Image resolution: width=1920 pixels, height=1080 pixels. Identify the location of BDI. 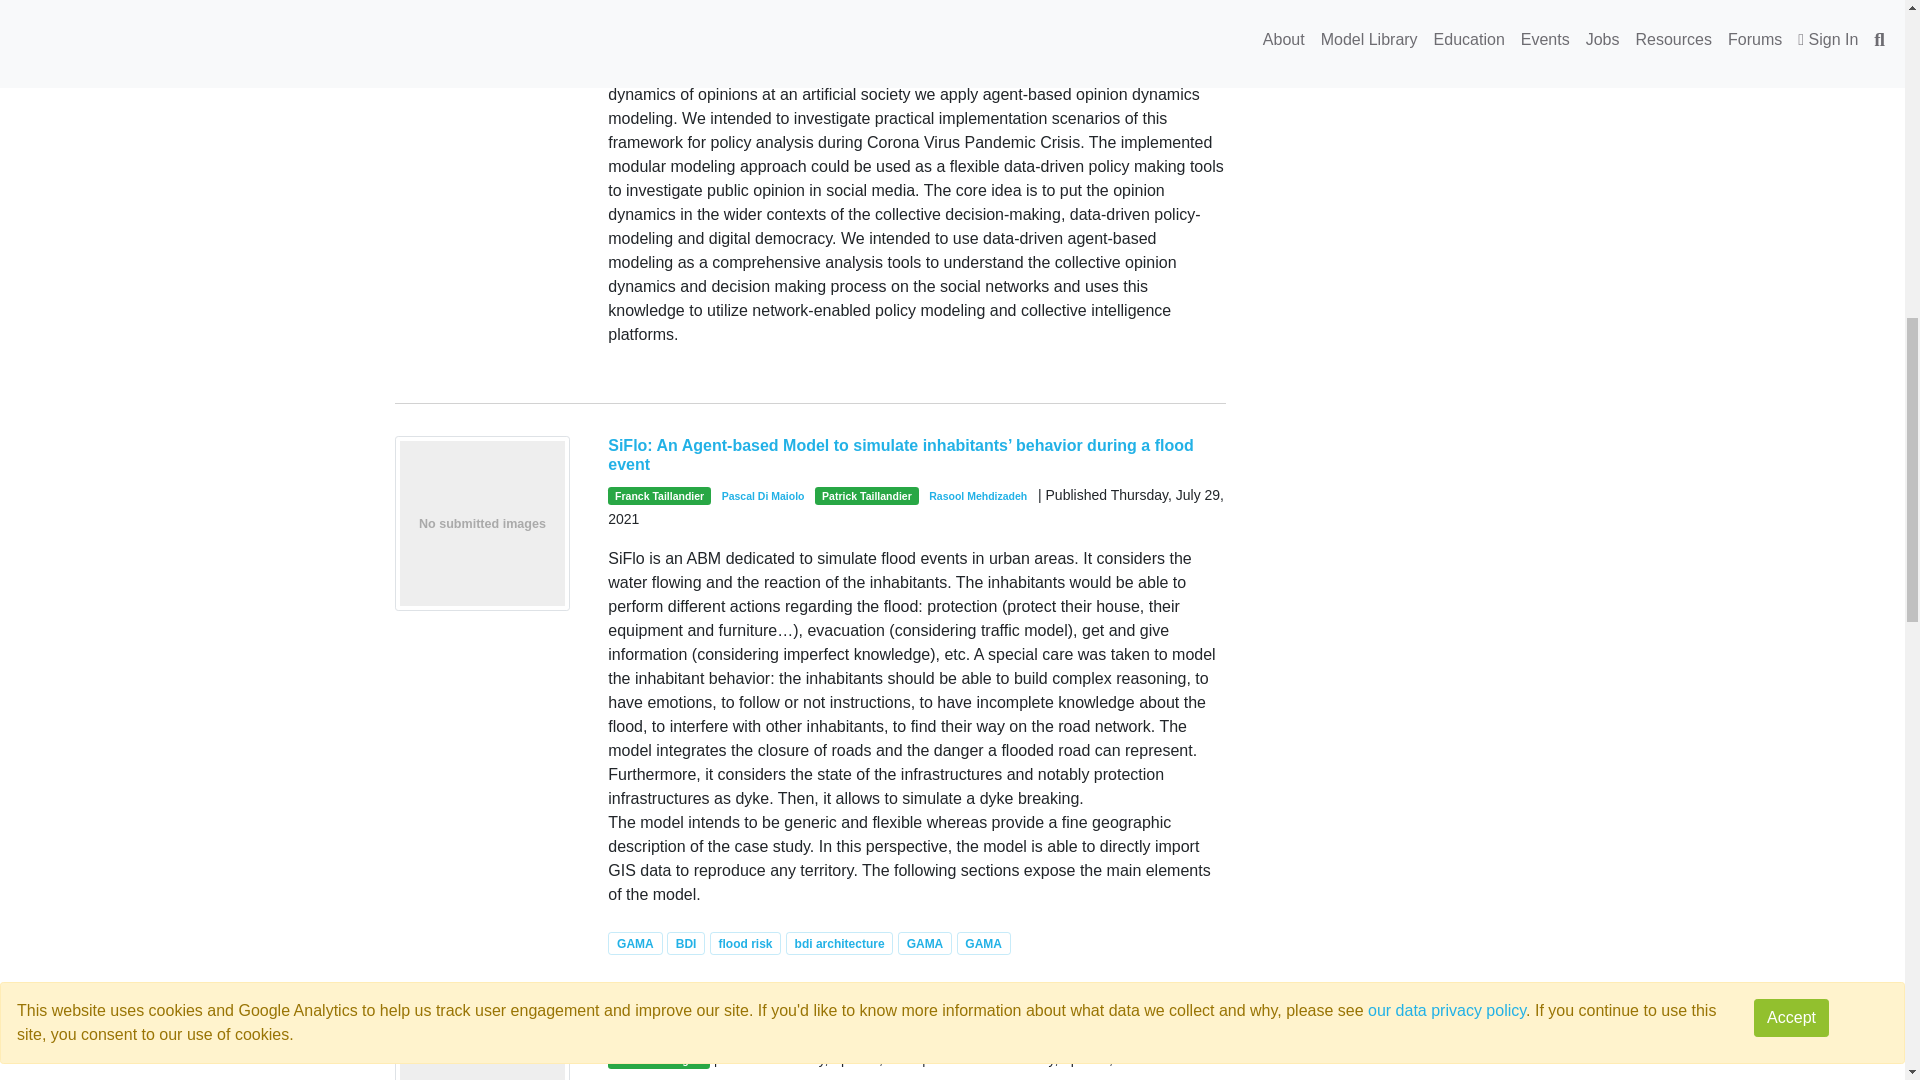
(685, 942).